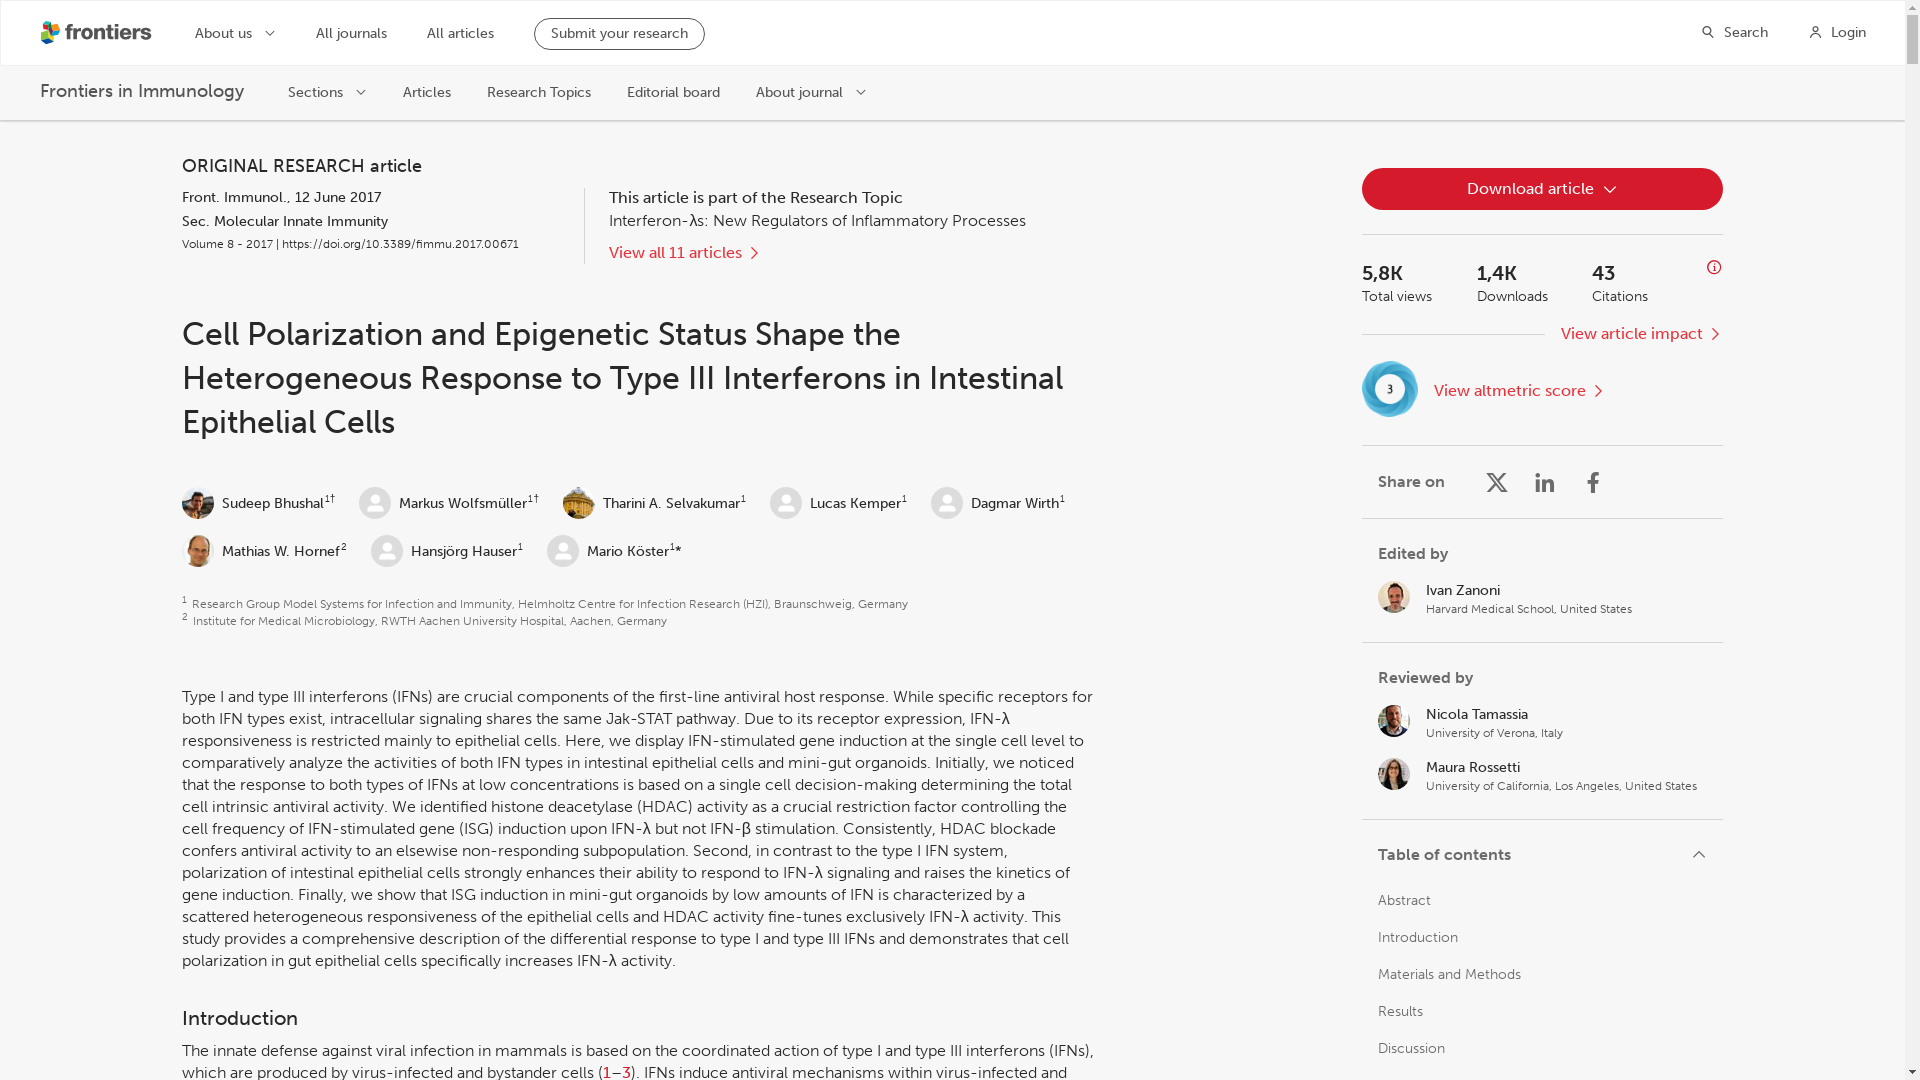 This screenshot has width=1920, height=1080. Describe the element at coordinates (618, 34) in the screenshot. I see `Submit your research` at that location.